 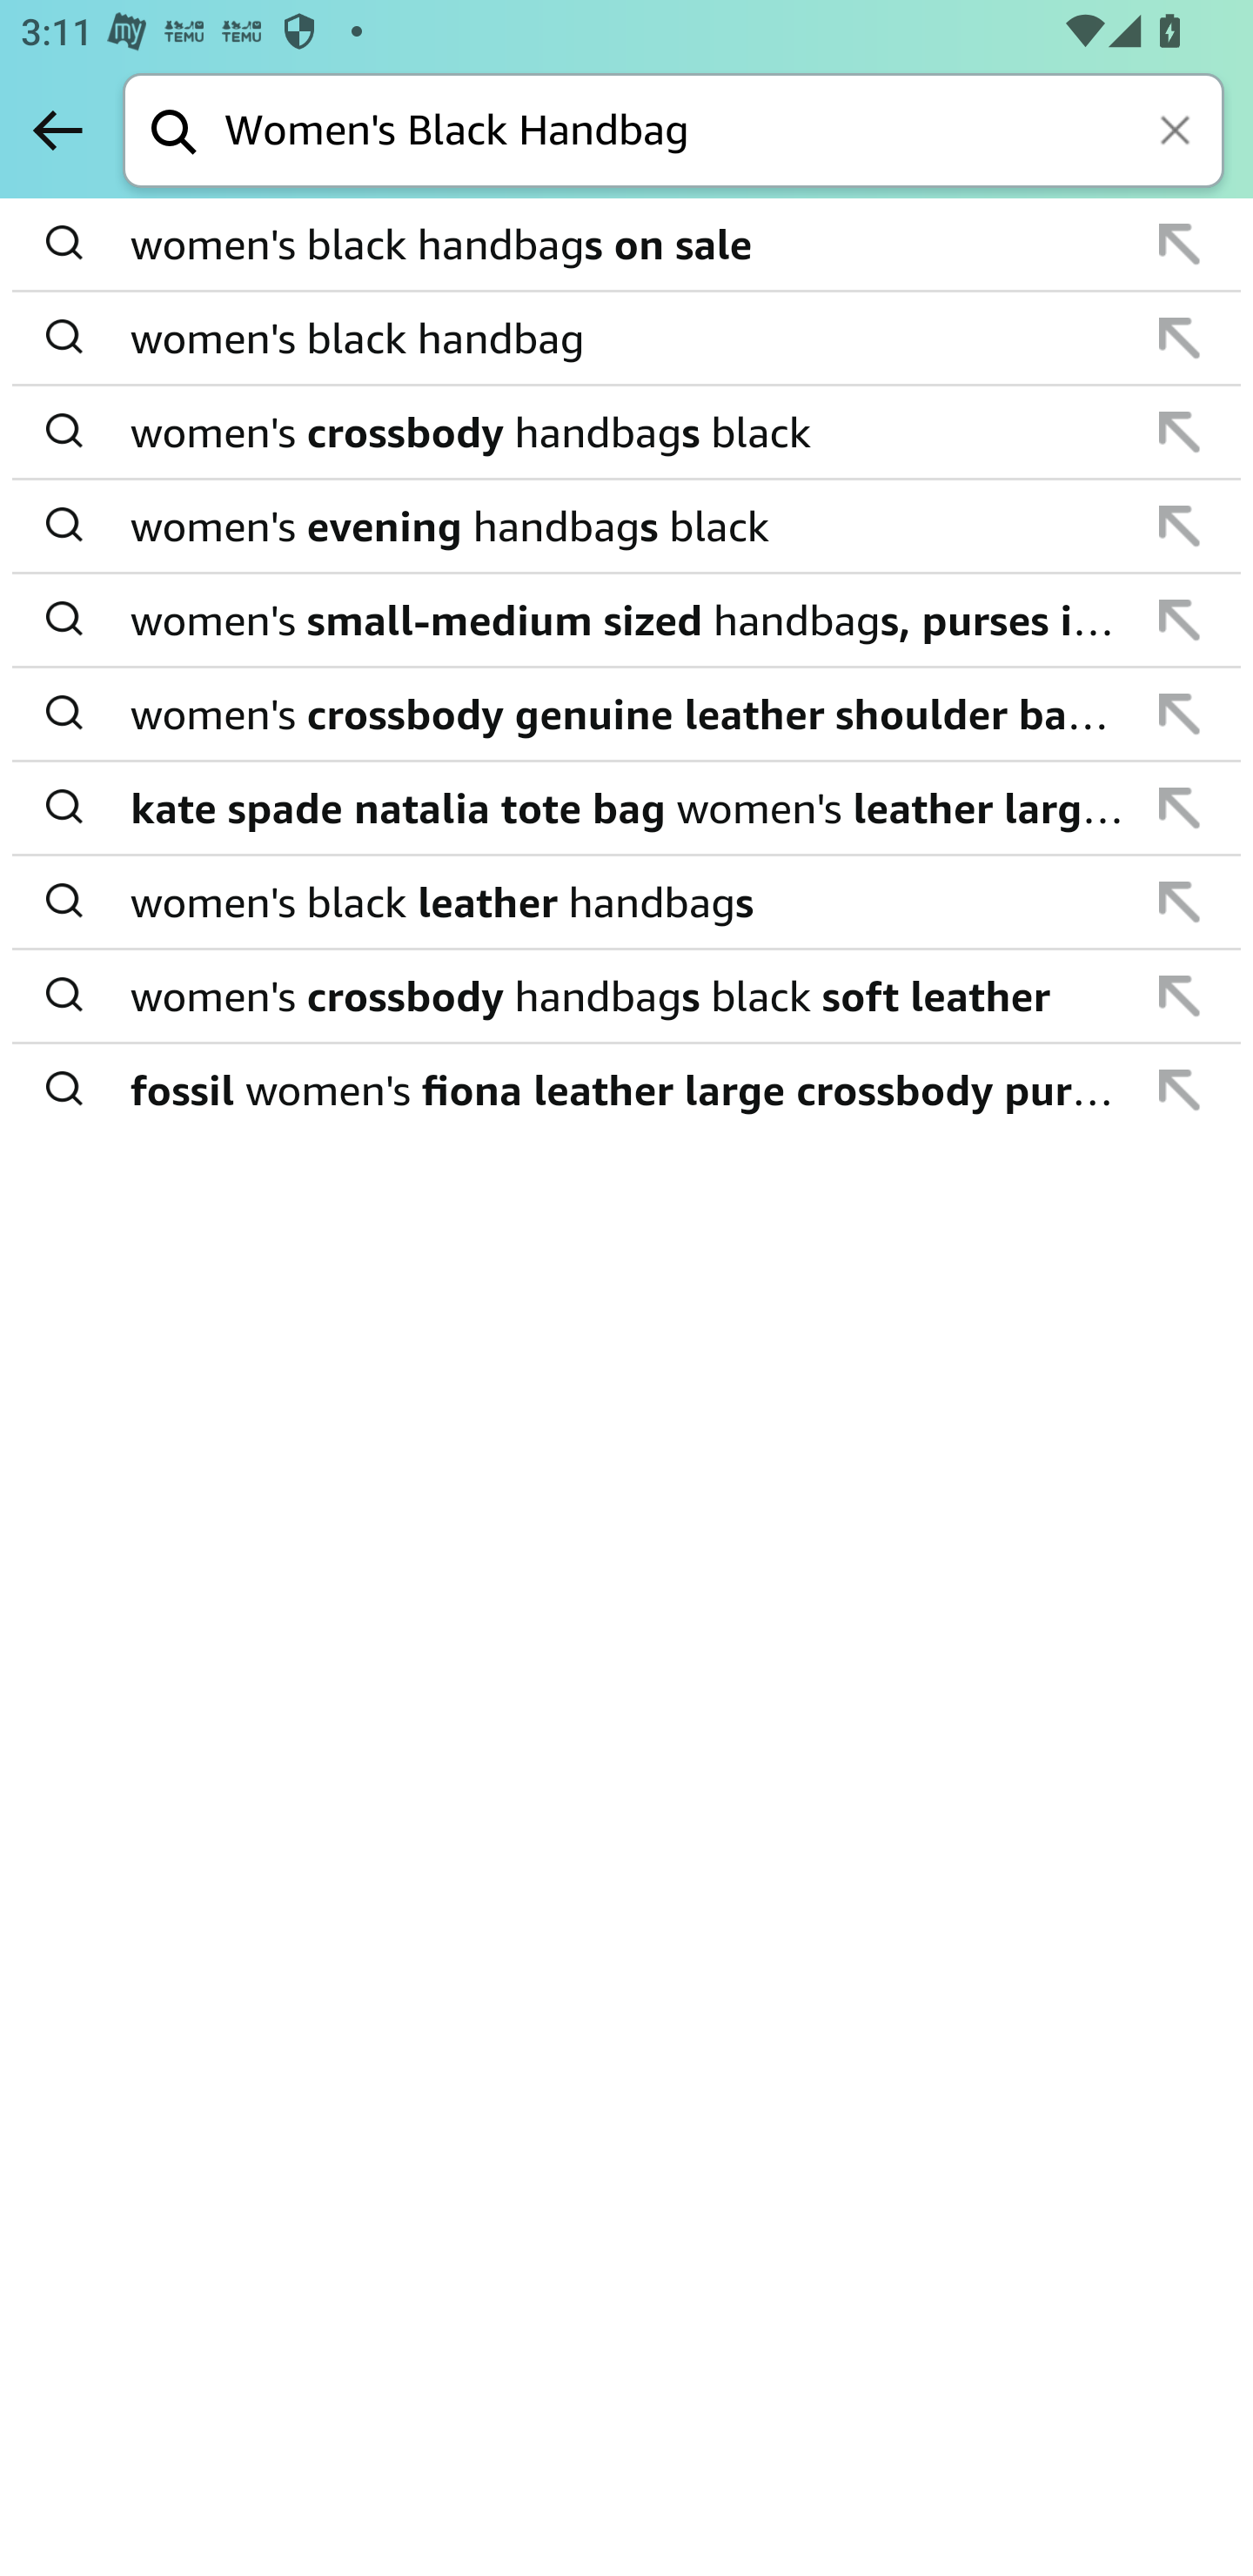 I want to click on women's crossbody handbags black, so click(x=628, y=432).